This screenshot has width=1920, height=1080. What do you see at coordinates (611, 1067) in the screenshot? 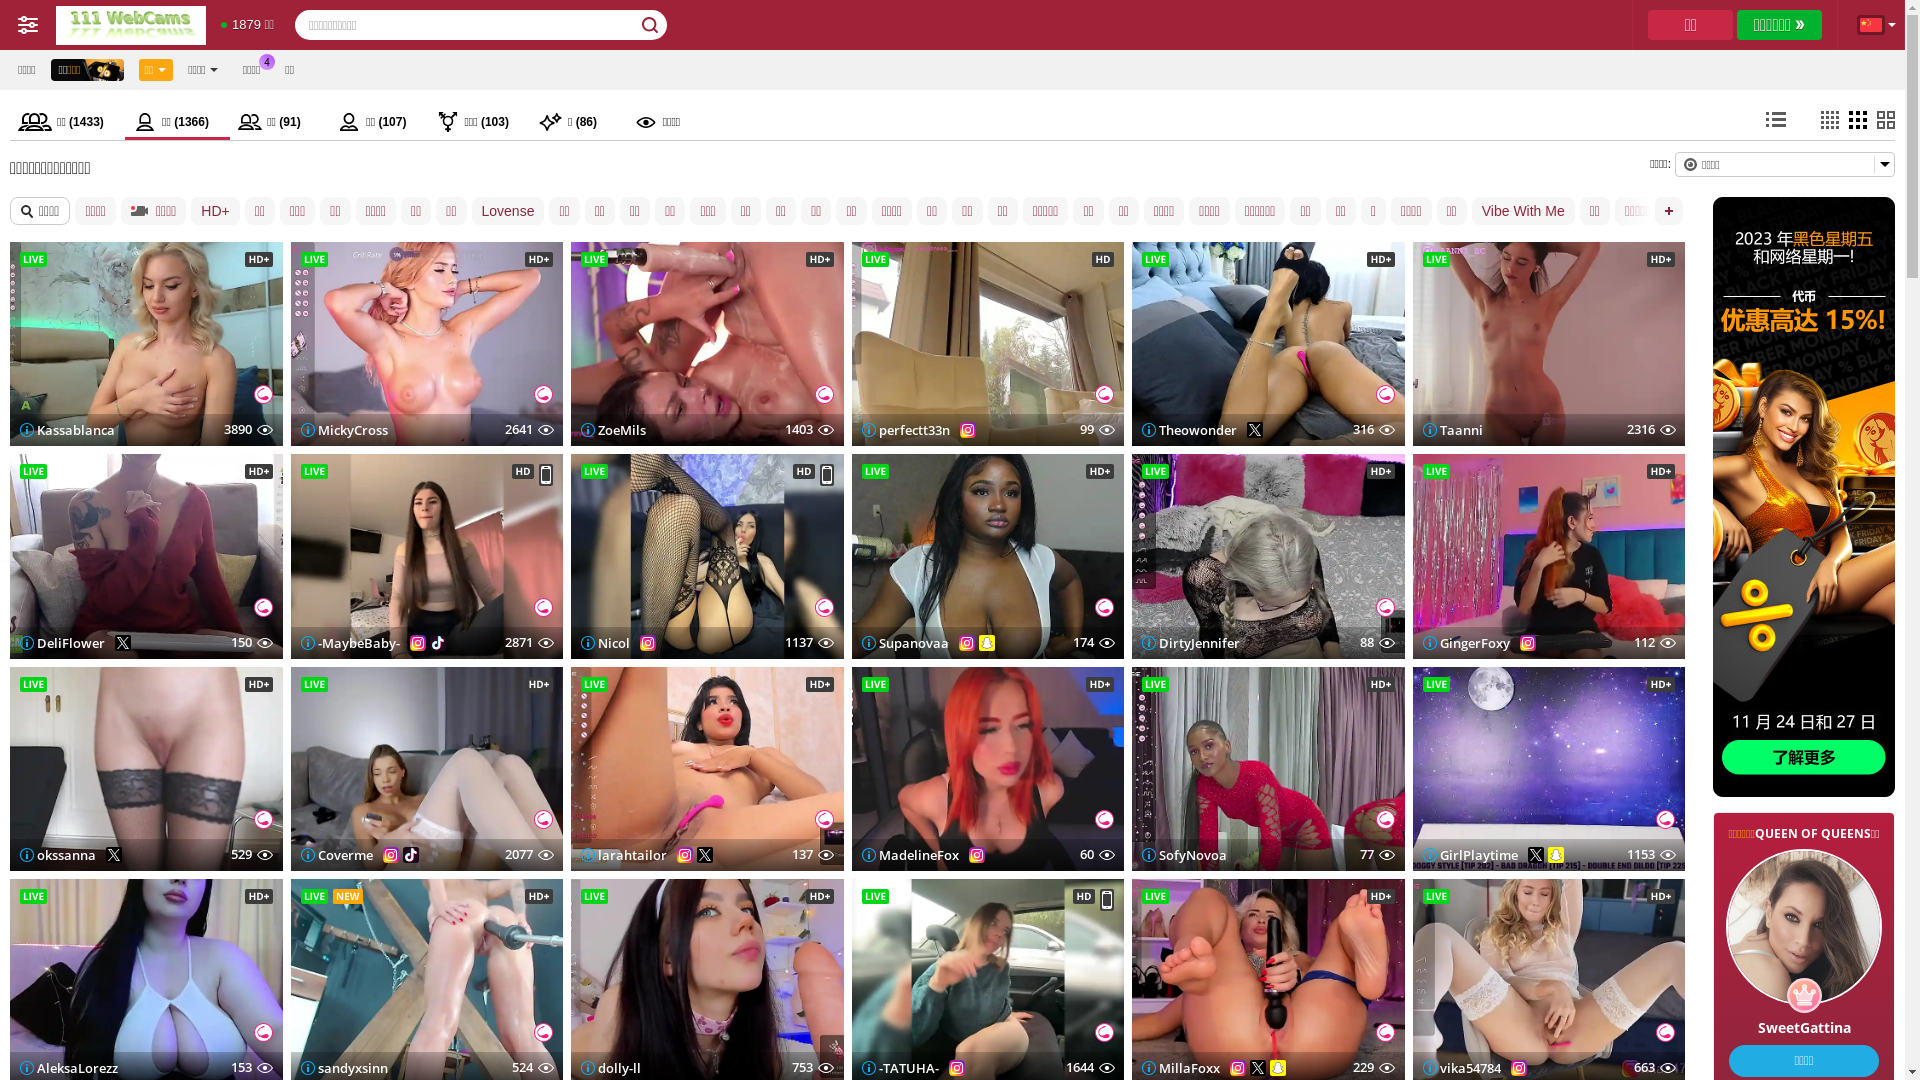
I see `dolly-ll` at bounding box center [611, 1067].